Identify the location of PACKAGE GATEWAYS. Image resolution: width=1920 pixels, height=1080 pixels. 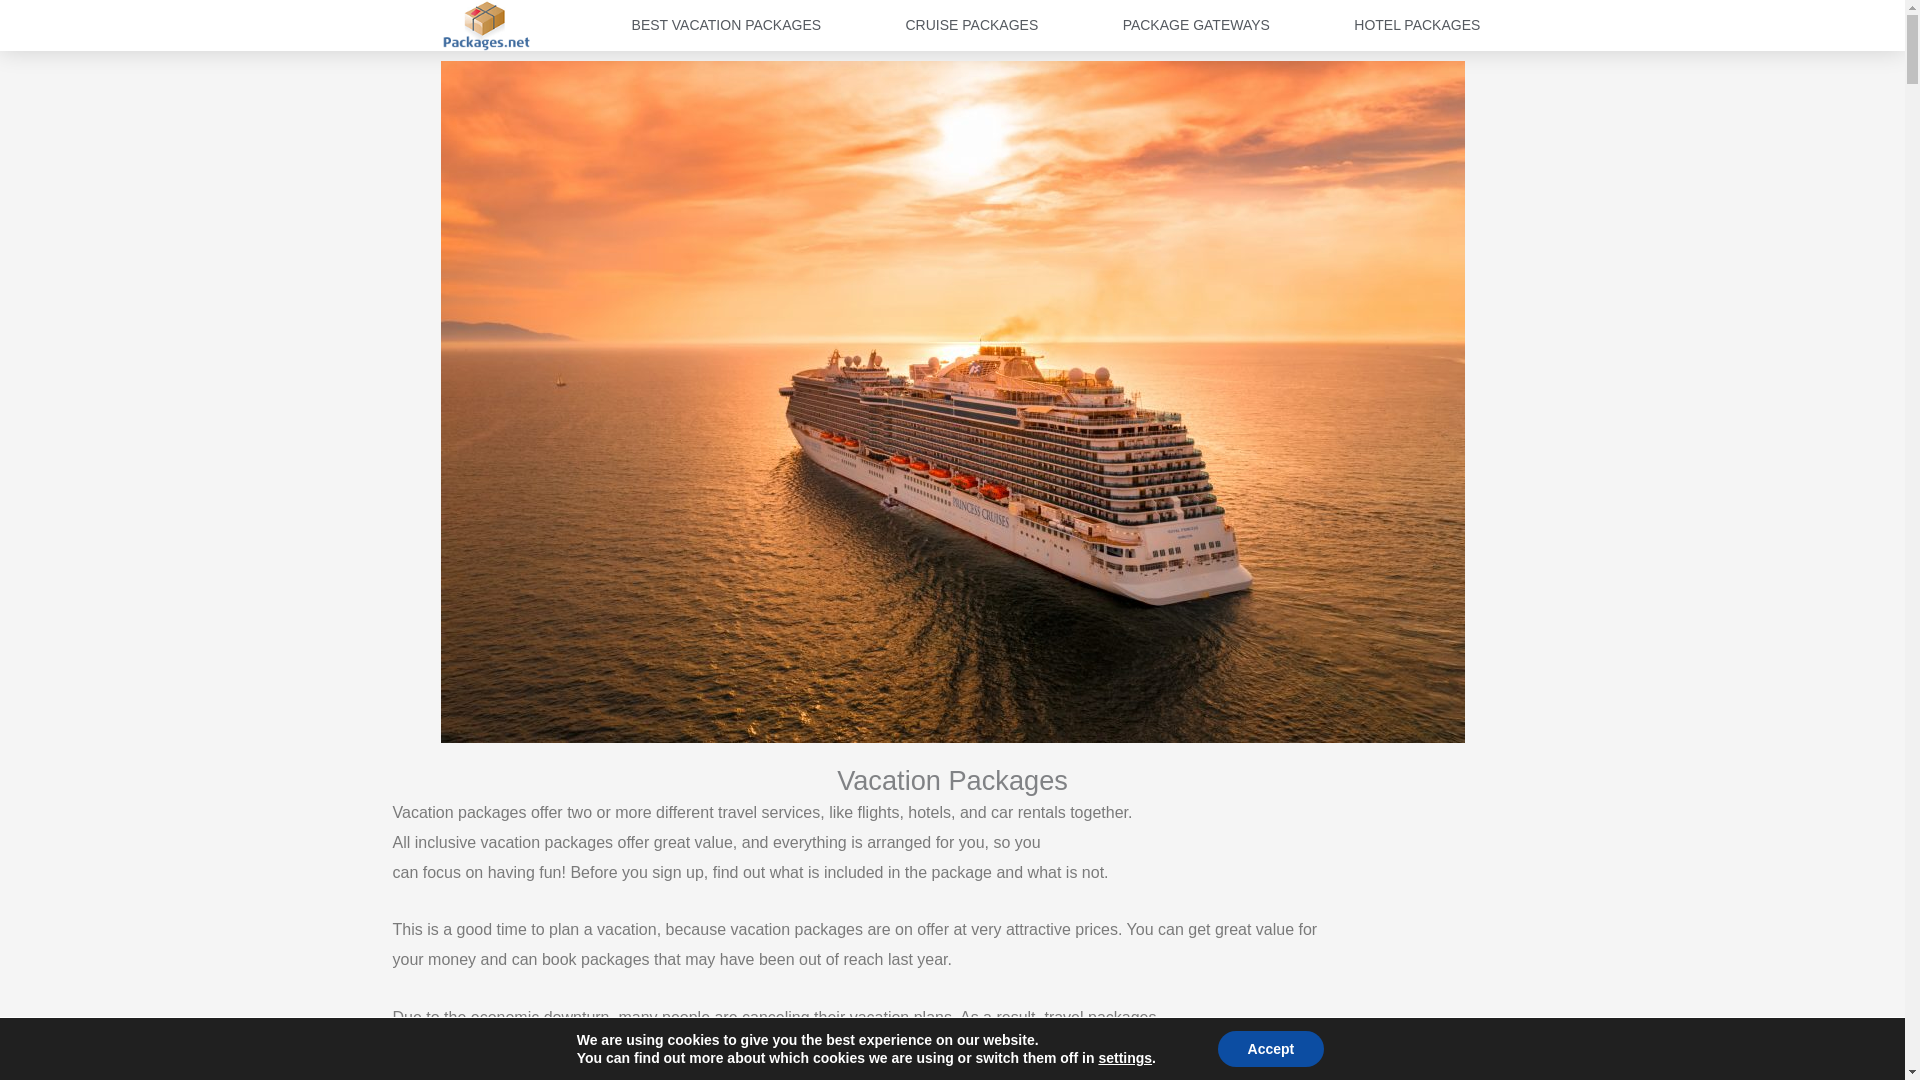
(1195, 24).